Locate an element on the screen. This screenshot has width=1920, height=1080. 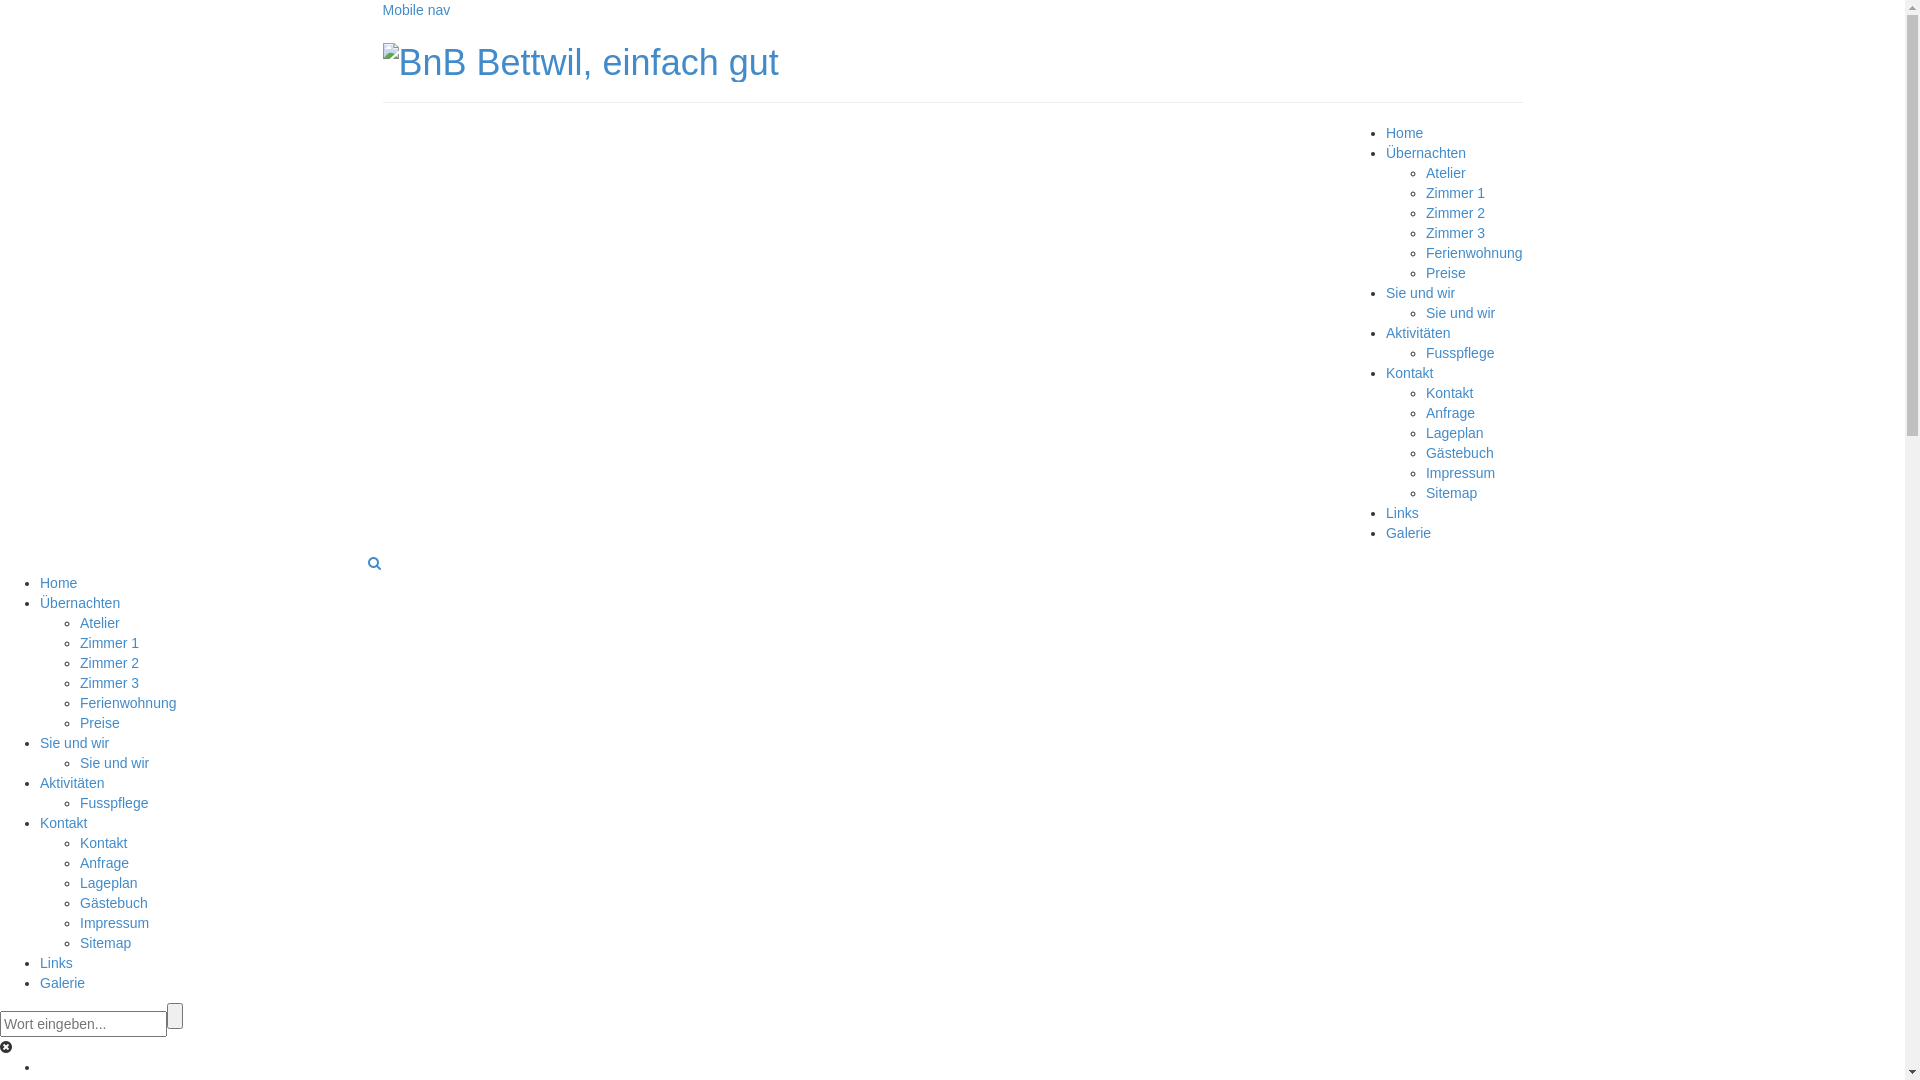
Zimmer 1 is located at coordinates (1456, 193).